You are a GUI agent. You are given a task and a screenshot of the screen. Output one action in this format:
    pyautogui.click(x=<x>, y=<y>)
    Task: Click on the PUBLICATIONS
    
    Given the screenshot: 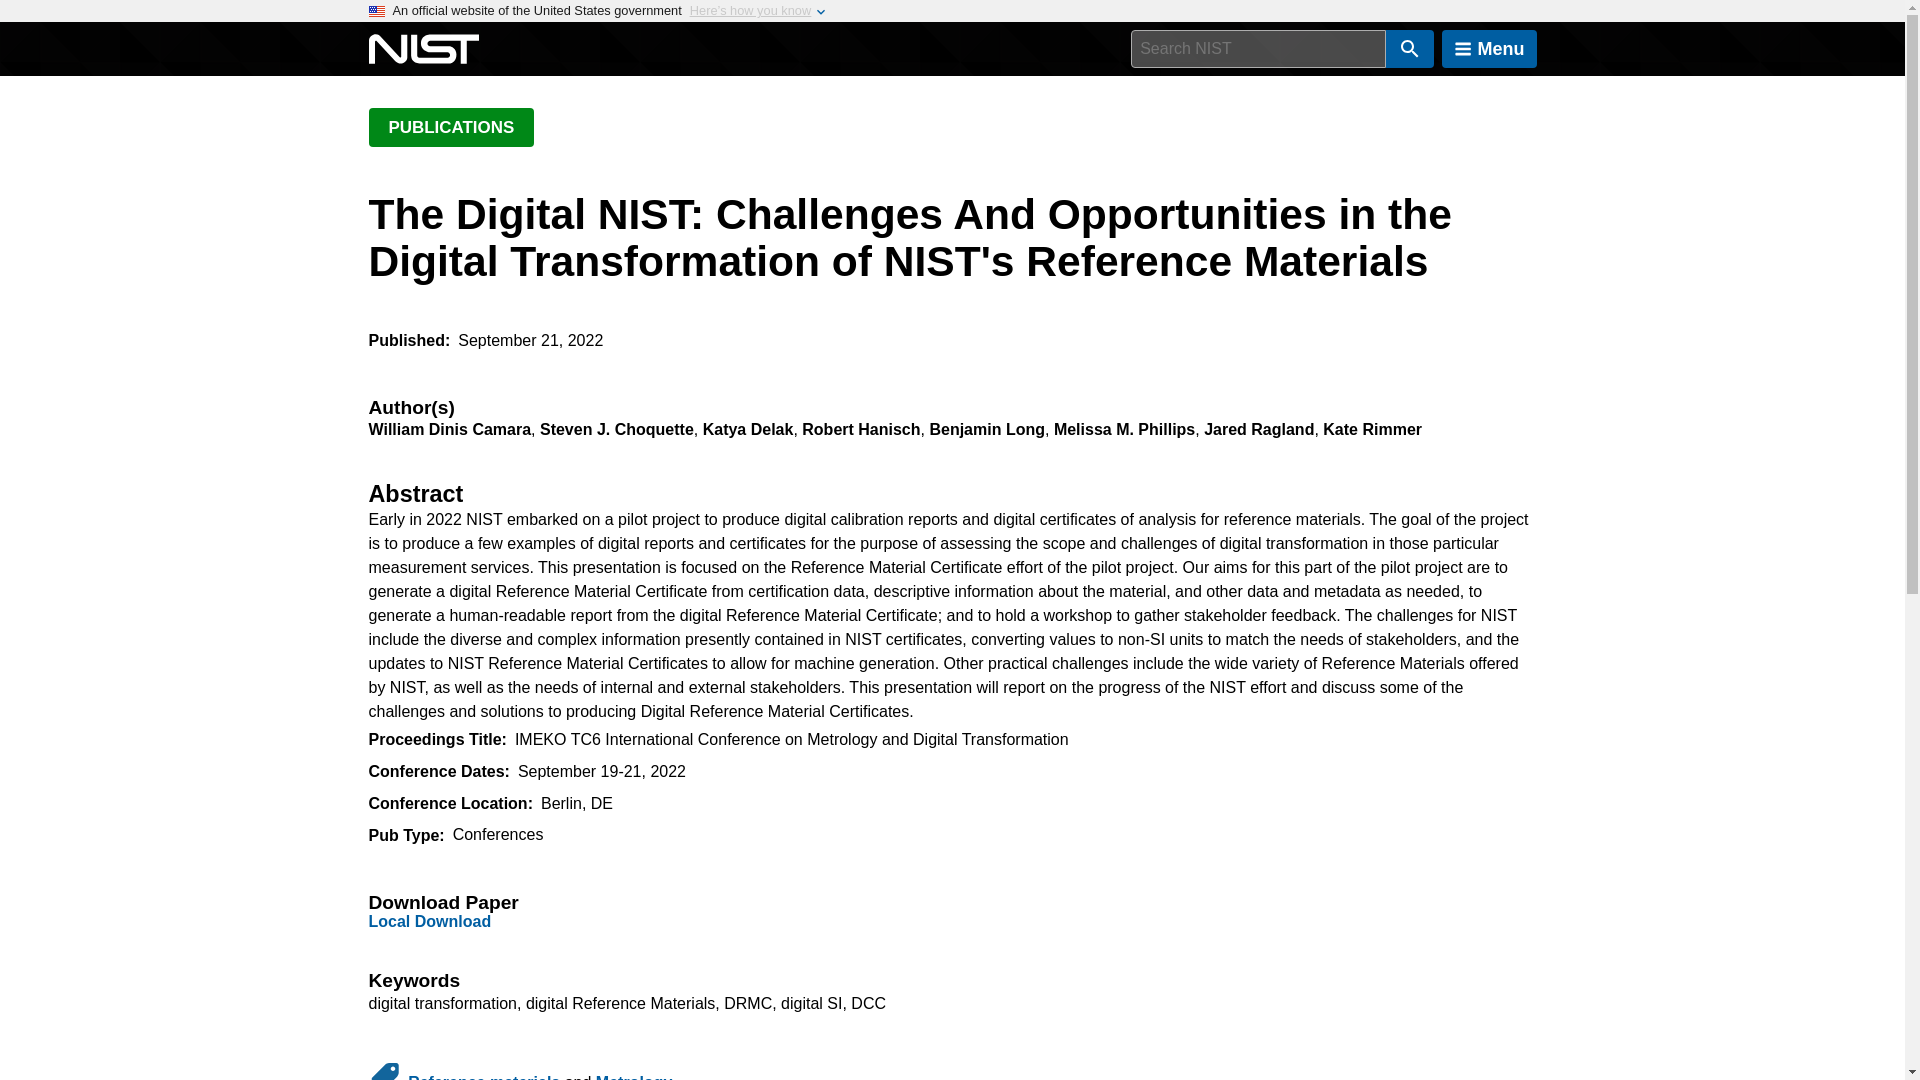 What is the action you would take?
    pyautogui.click(x=450, y=127)
    